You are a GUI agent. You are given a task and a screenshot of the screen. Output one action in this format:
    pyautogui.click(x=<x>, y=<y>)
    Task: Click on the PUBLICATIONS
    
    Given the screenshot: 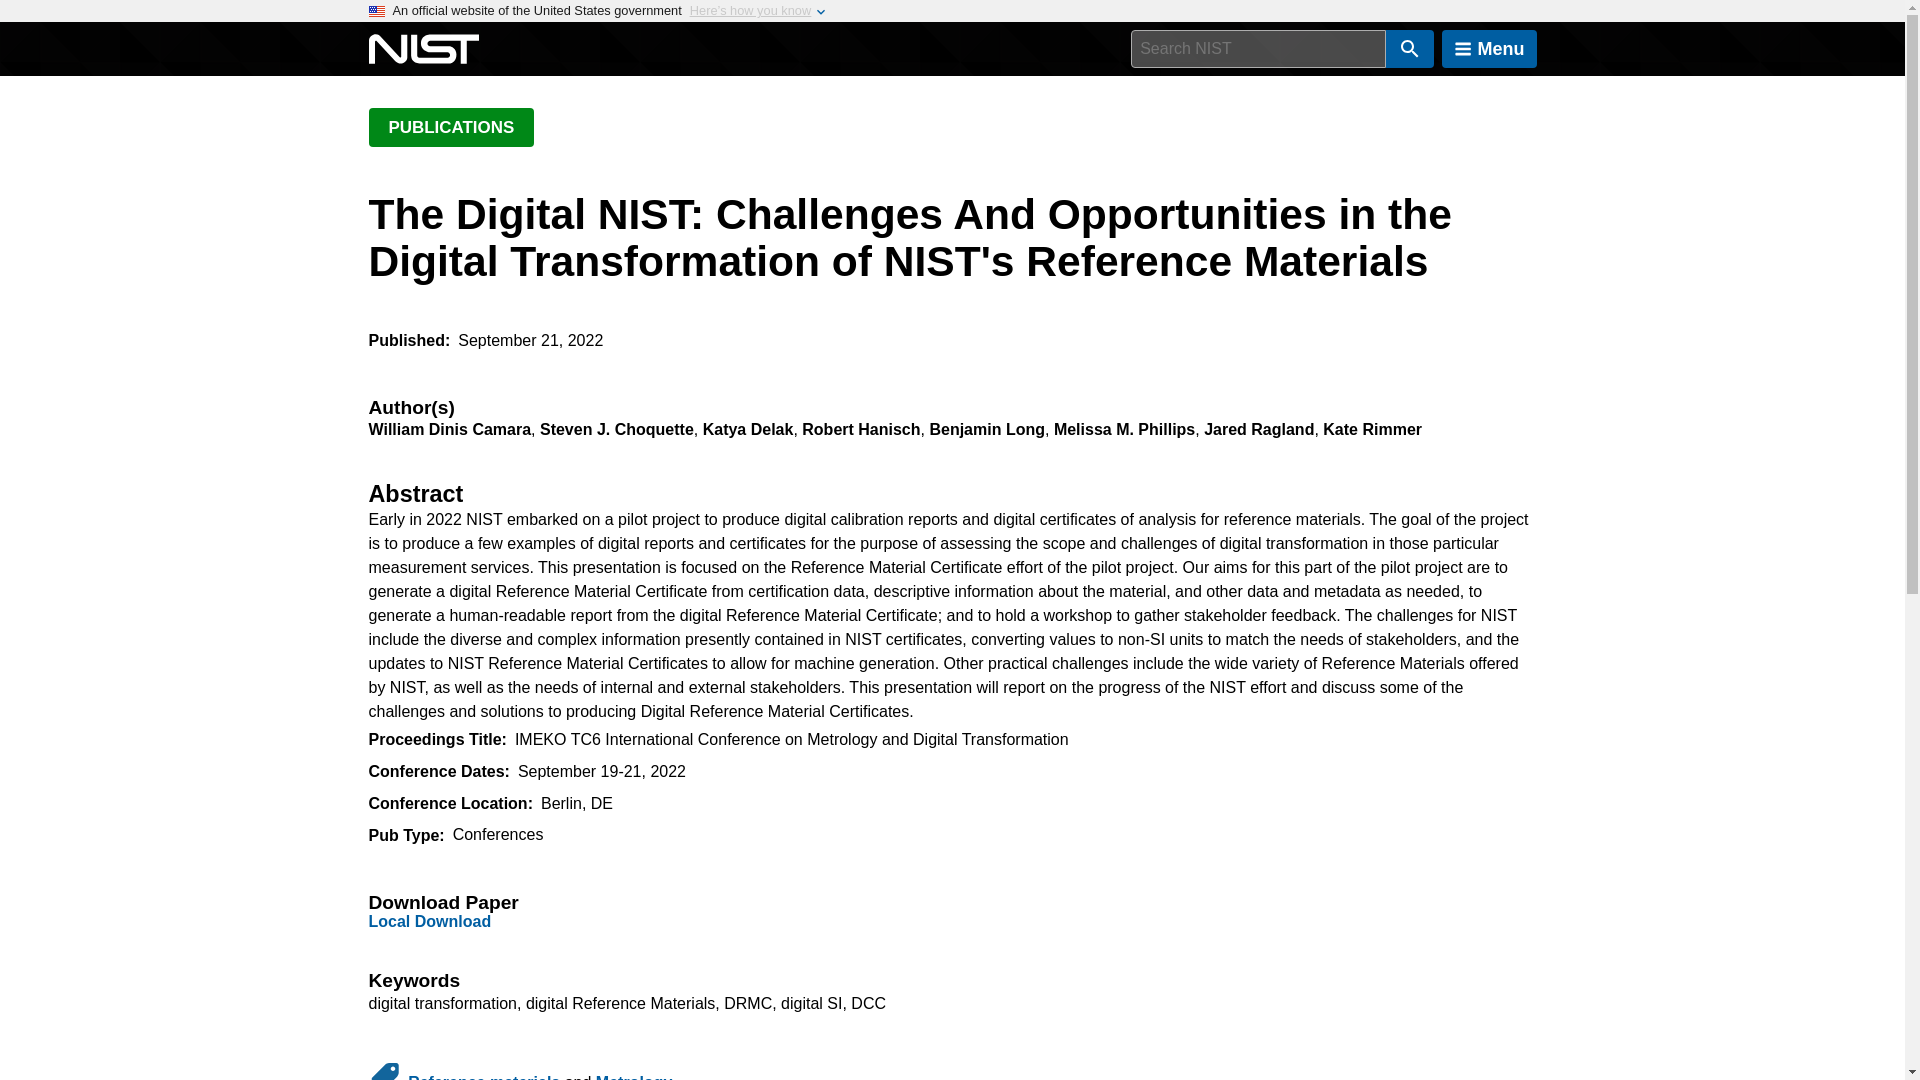 What is the action you would take?
    pyautogui.click(x=450, y=127)
    